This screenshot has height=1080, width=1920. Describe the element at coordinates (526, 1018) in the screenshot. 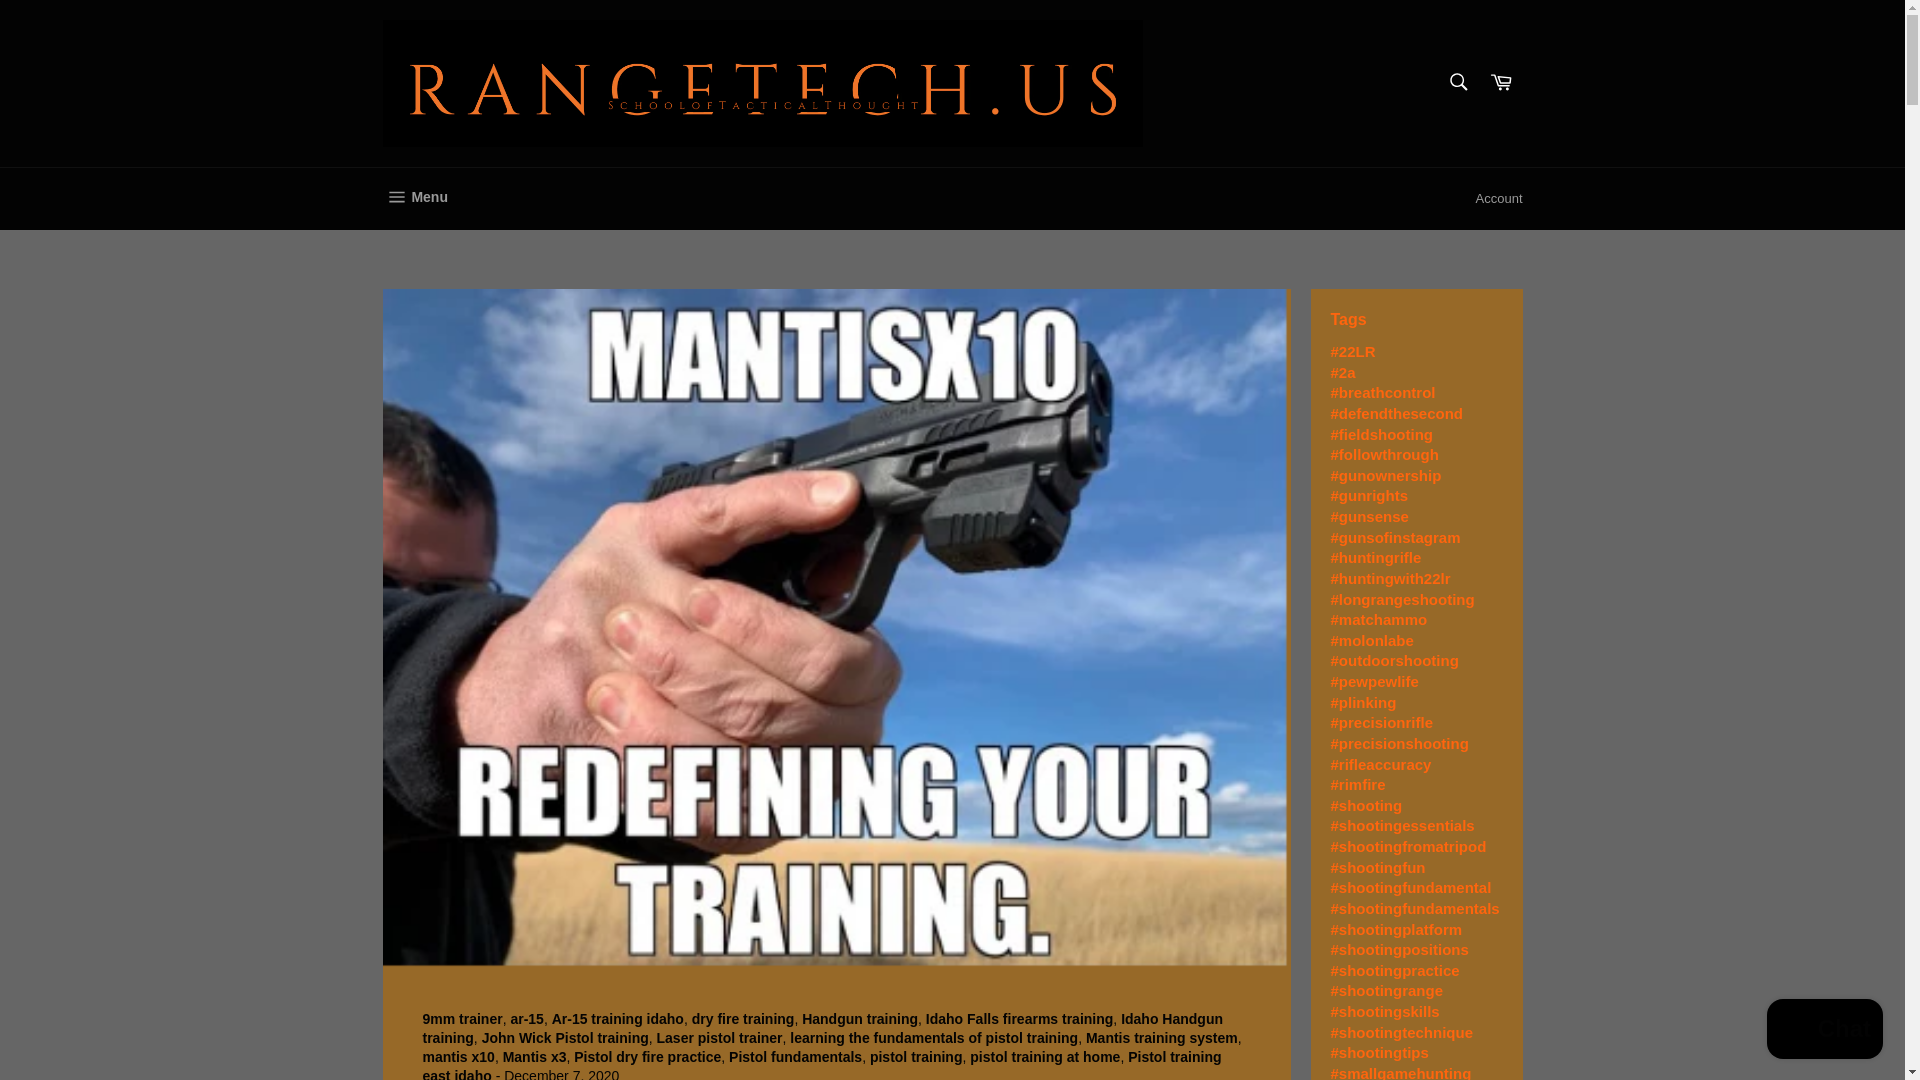

I see `ar-15` at that location.